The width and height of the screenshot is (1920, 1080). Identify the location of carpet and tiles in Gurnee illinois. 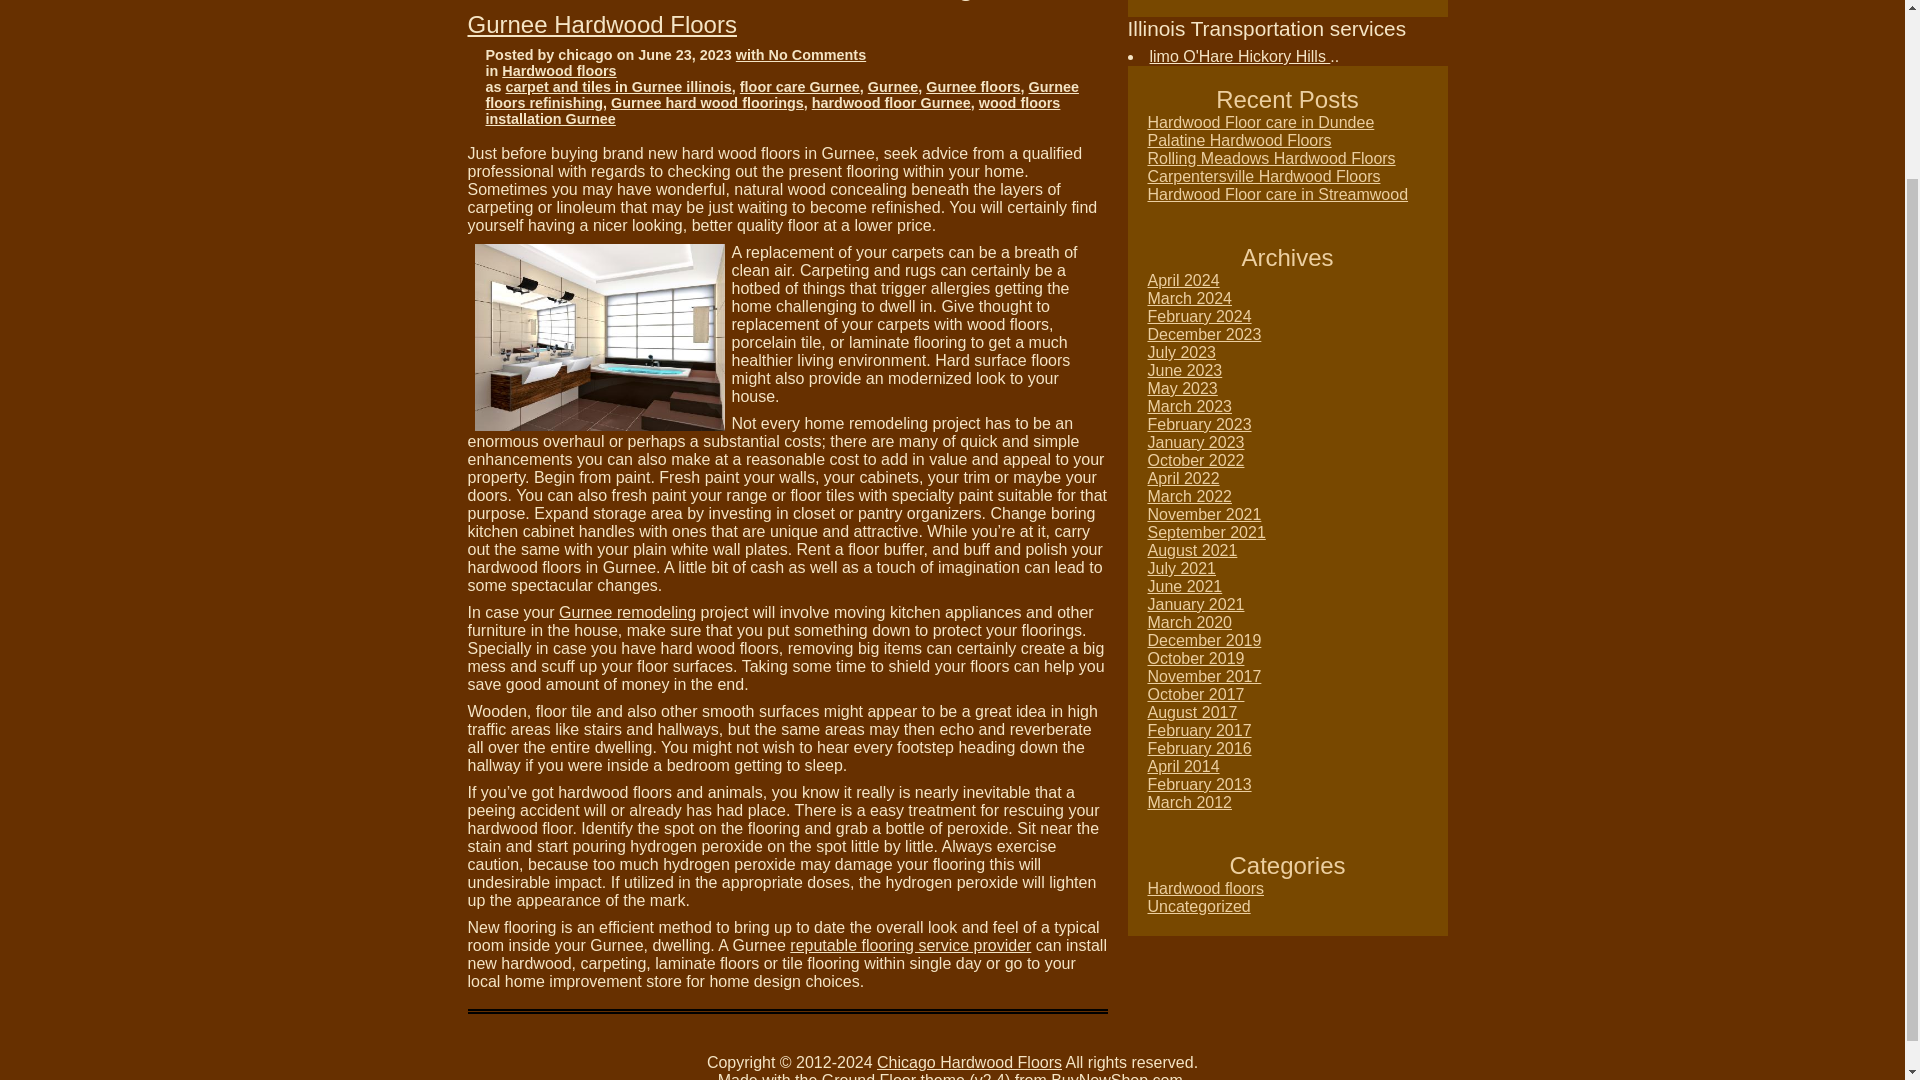
(618, 86).